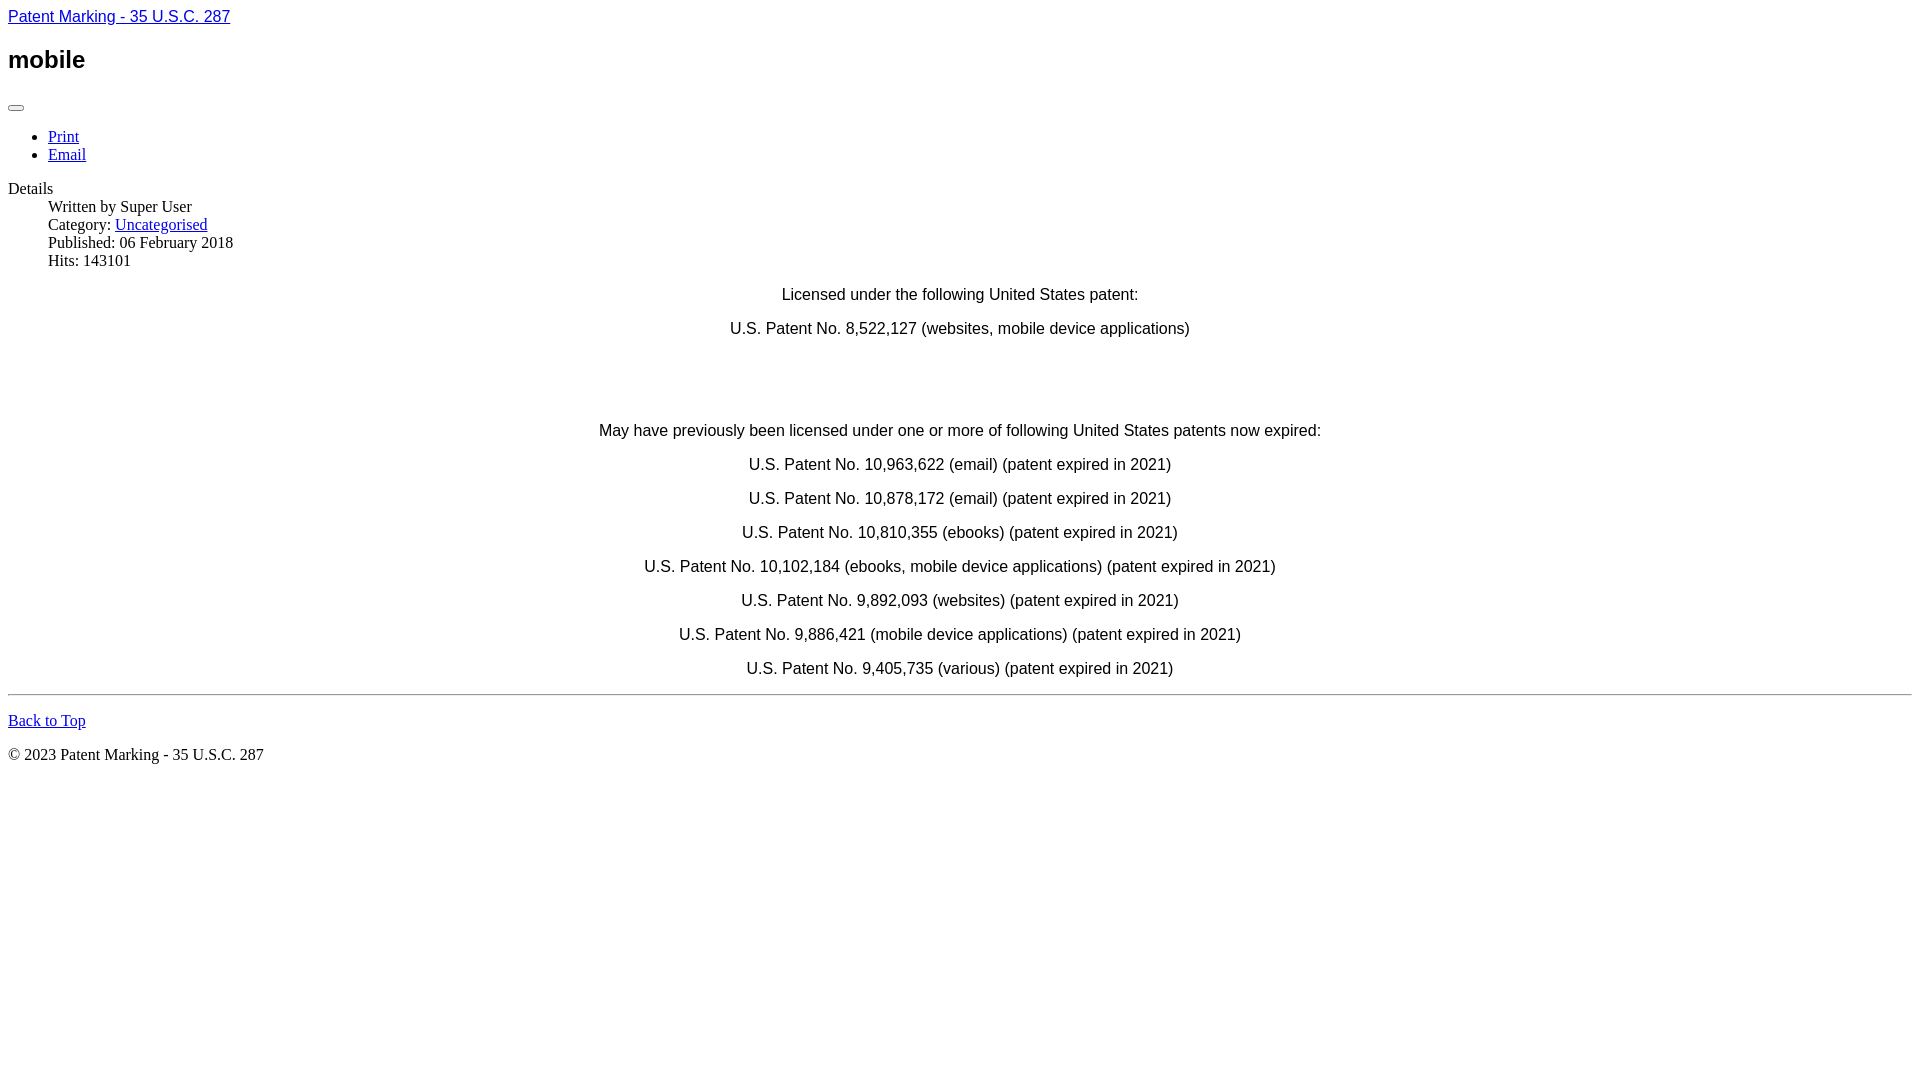  What do you see at coordinates (47, 720) in the screenshot?
I see `Back to Top` at bounding box center [47, 720].